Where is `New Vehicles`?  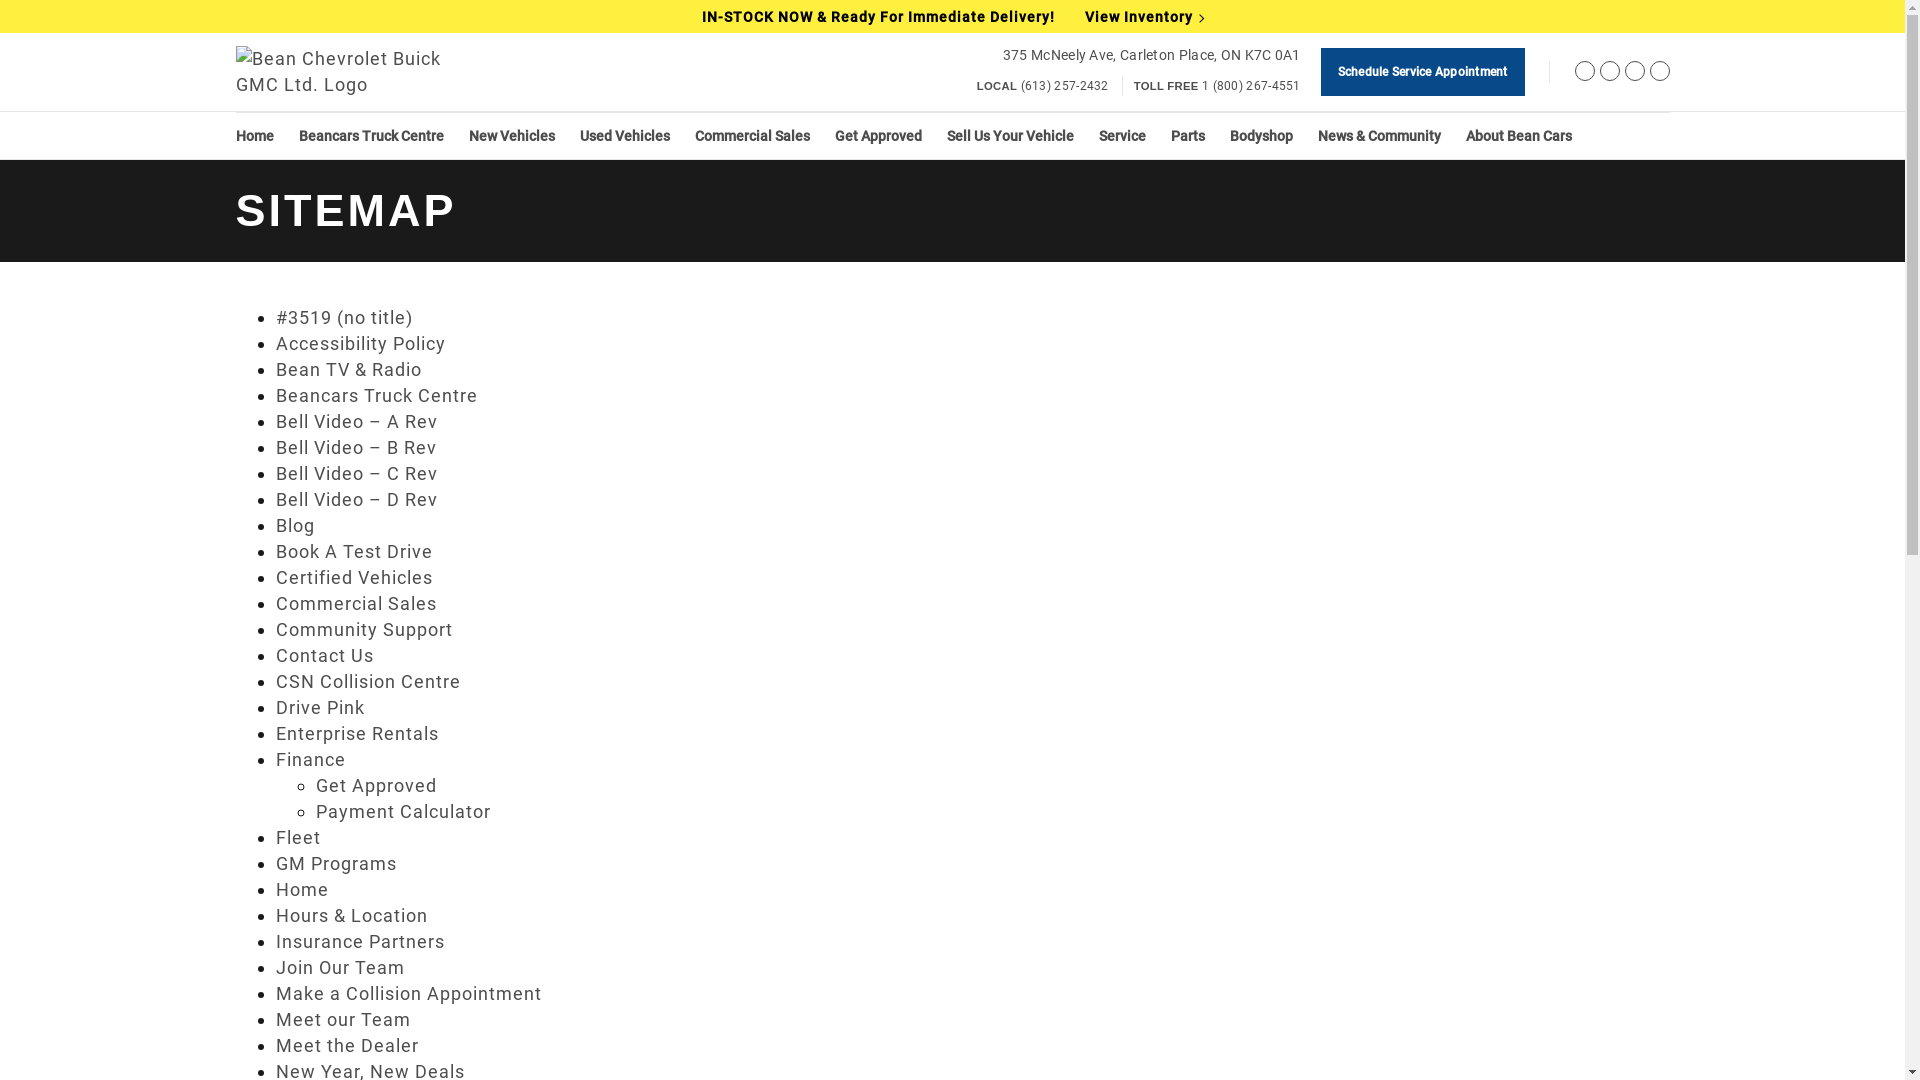
New Vehicles is located at coordinates (511, 136).